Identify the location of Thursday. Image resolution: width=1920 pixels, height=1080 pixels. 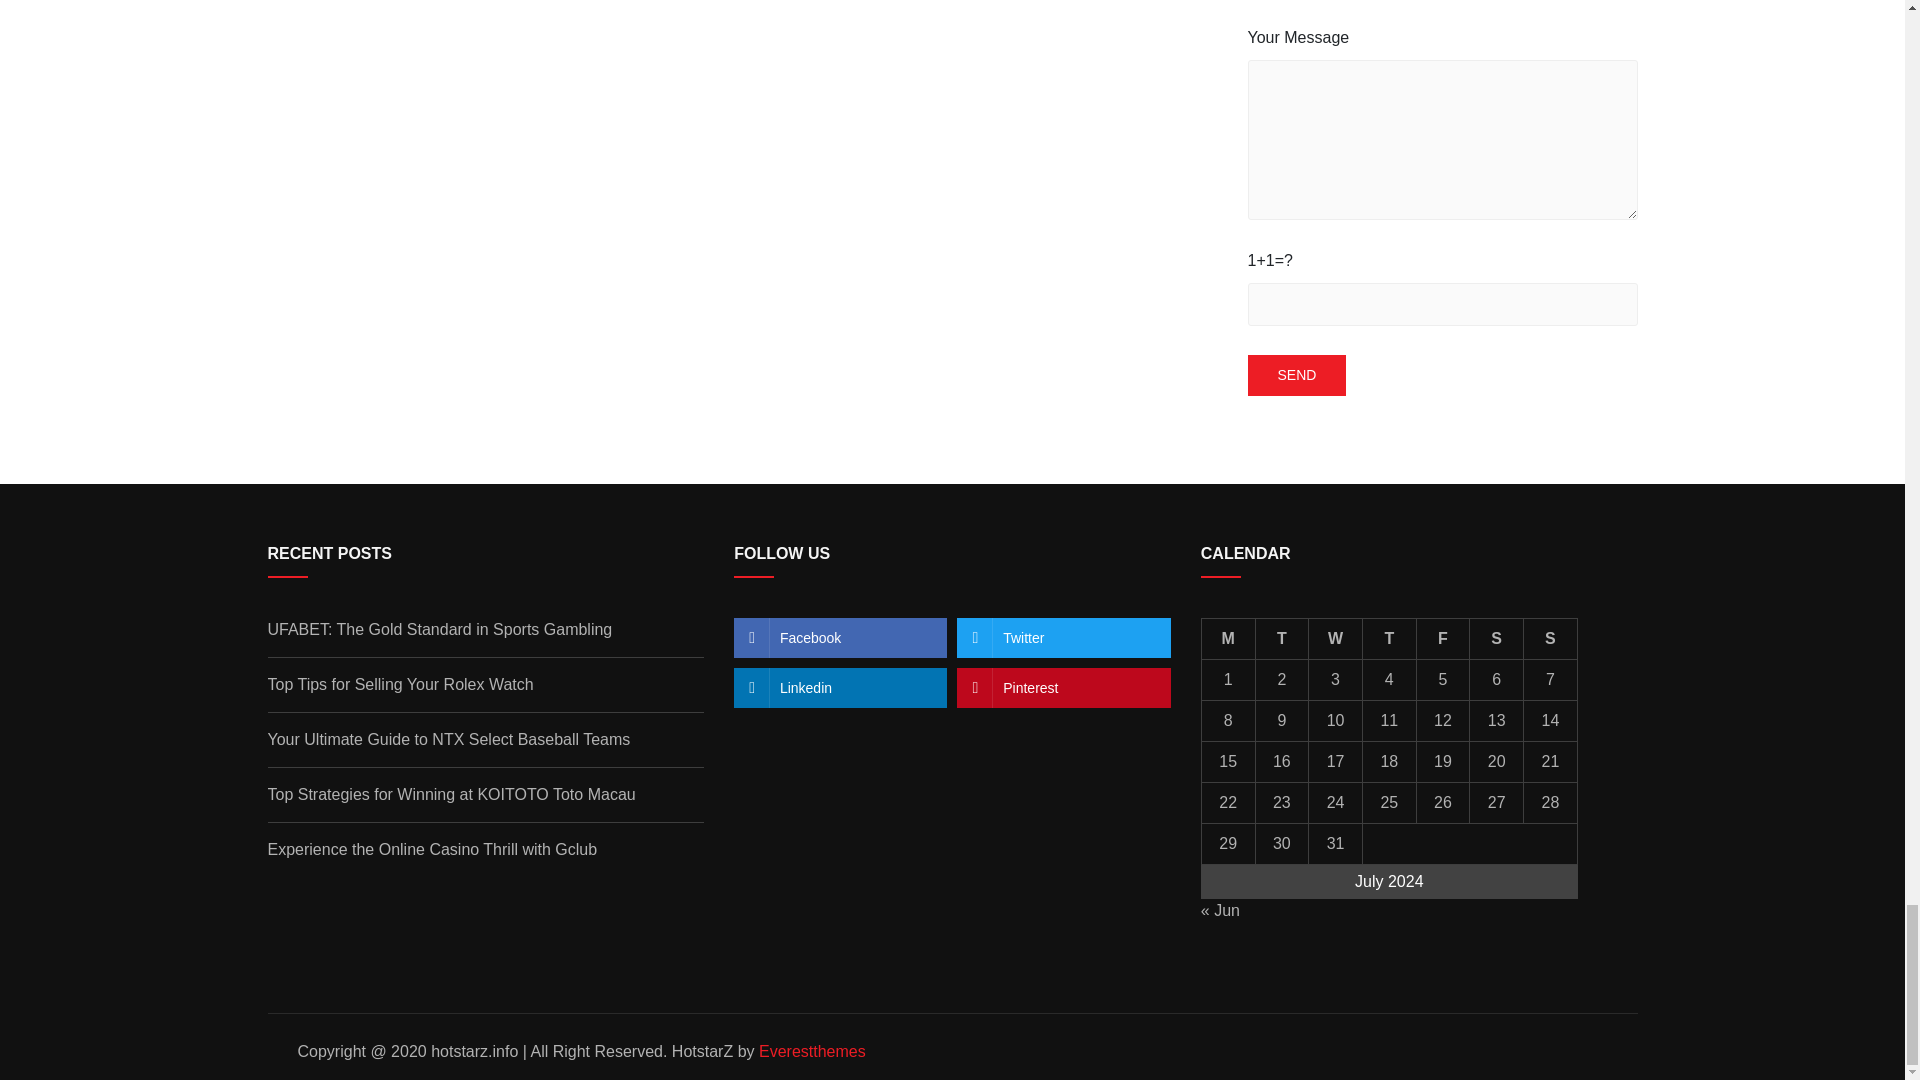
(1388, 638).